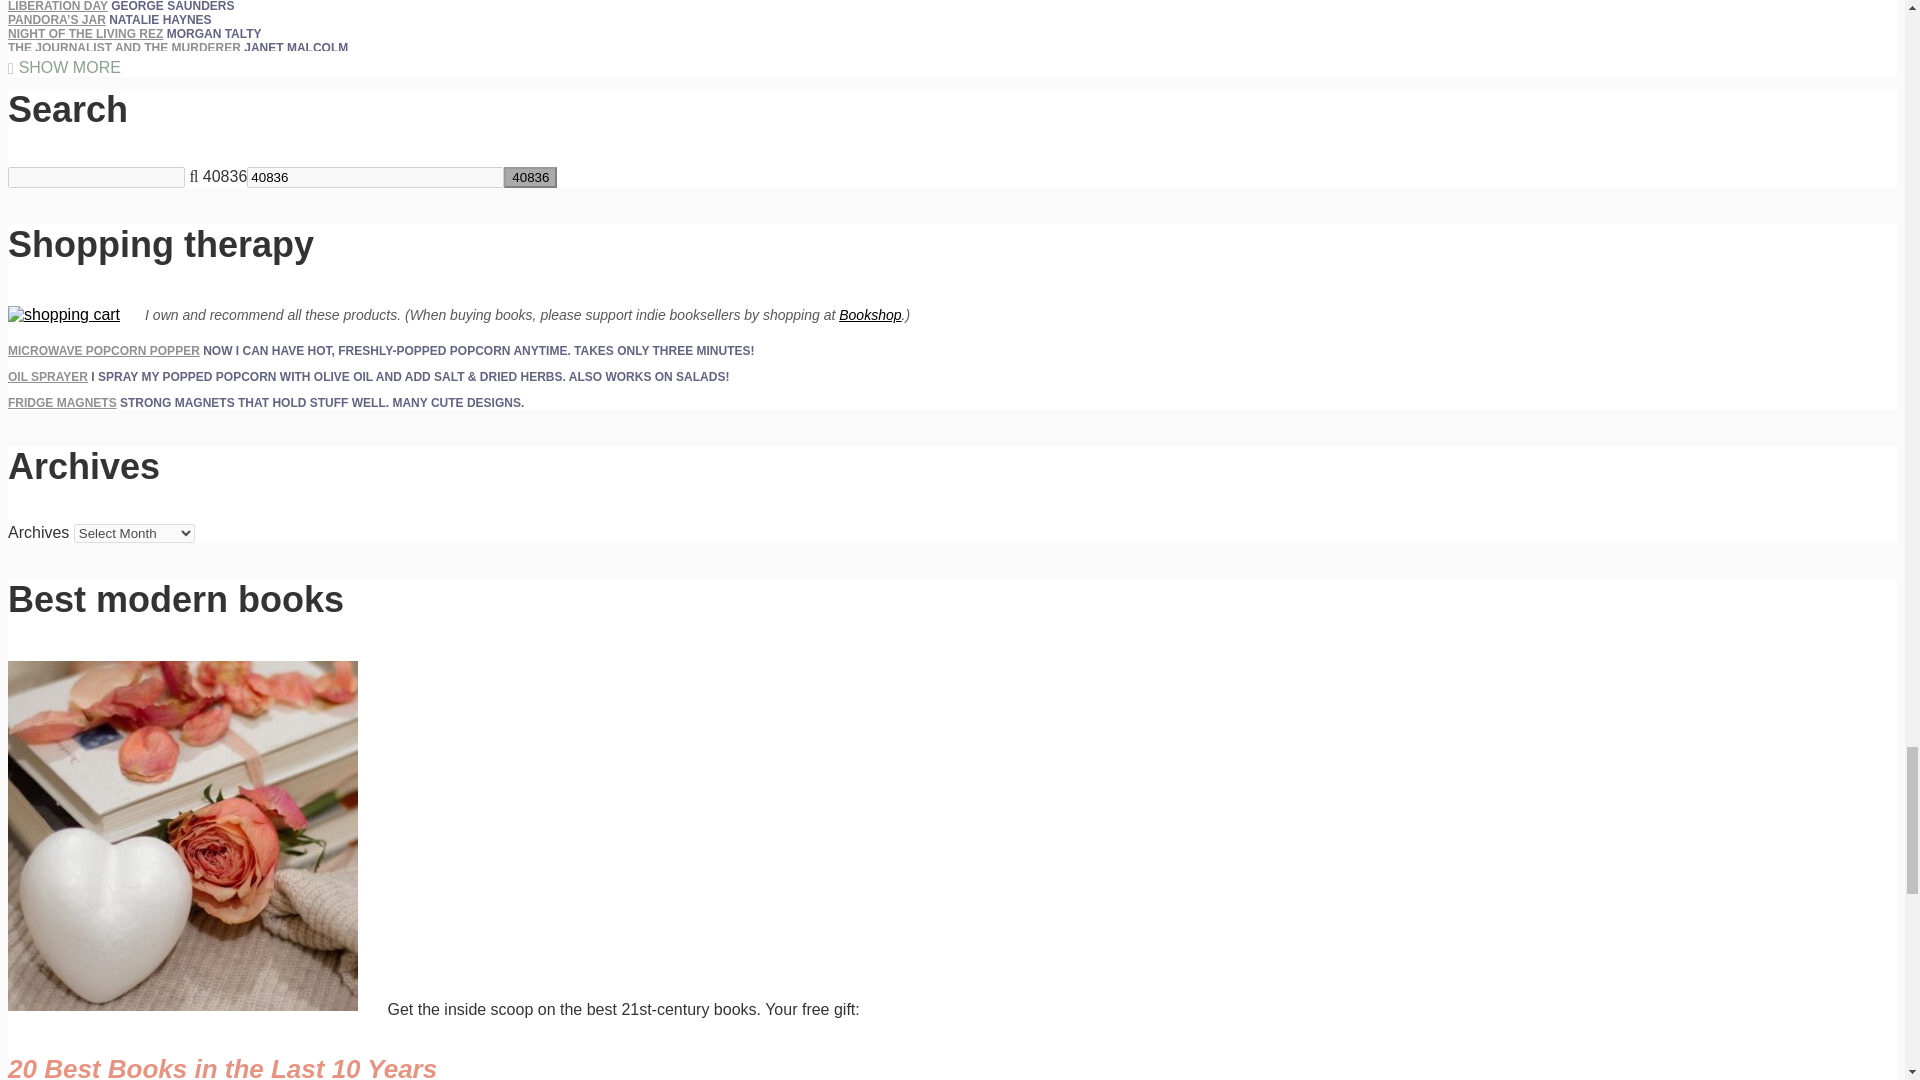 The height and width of the screenshot is (1080, 1920). Describe the element at coordinates (375, 177) in the screenshot. I see `40836` at that location.